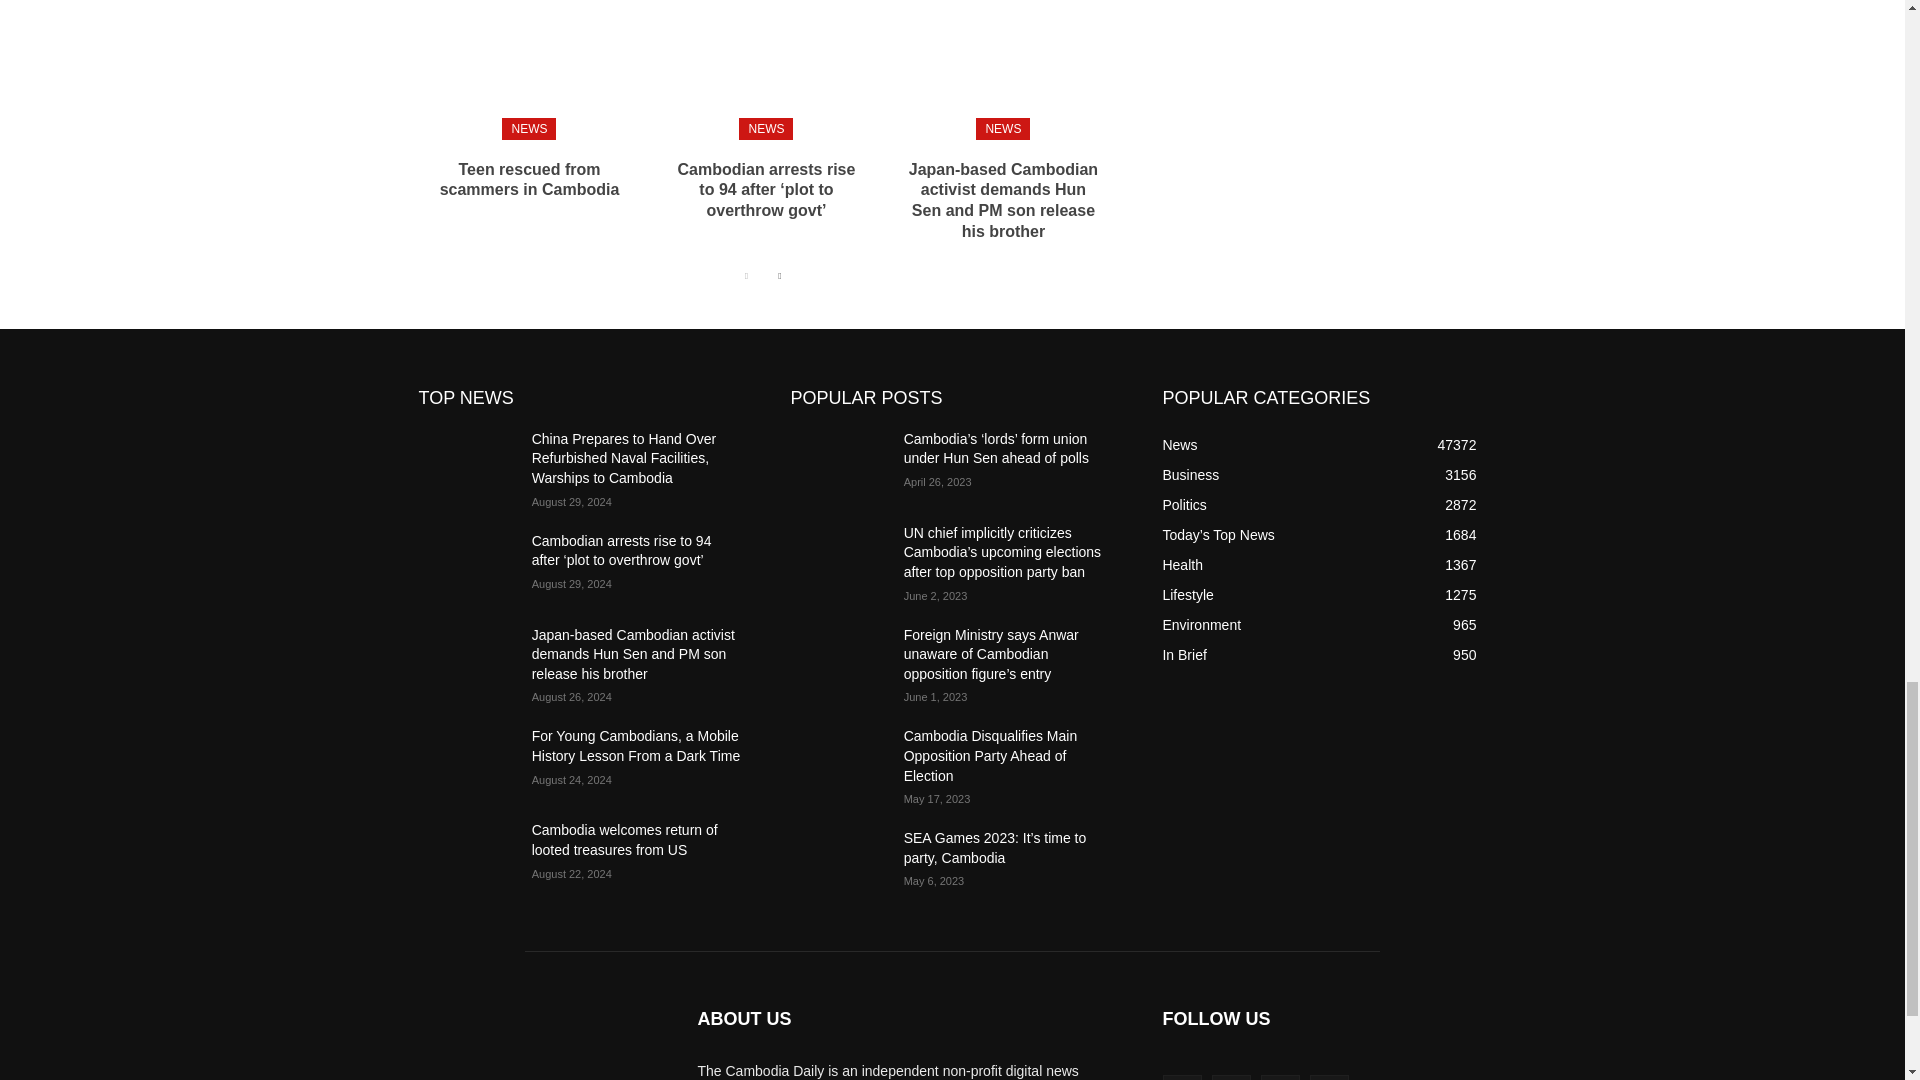 This screenshot has height=1080, width=1920. I want to click on NEWS, so click(528, 128).